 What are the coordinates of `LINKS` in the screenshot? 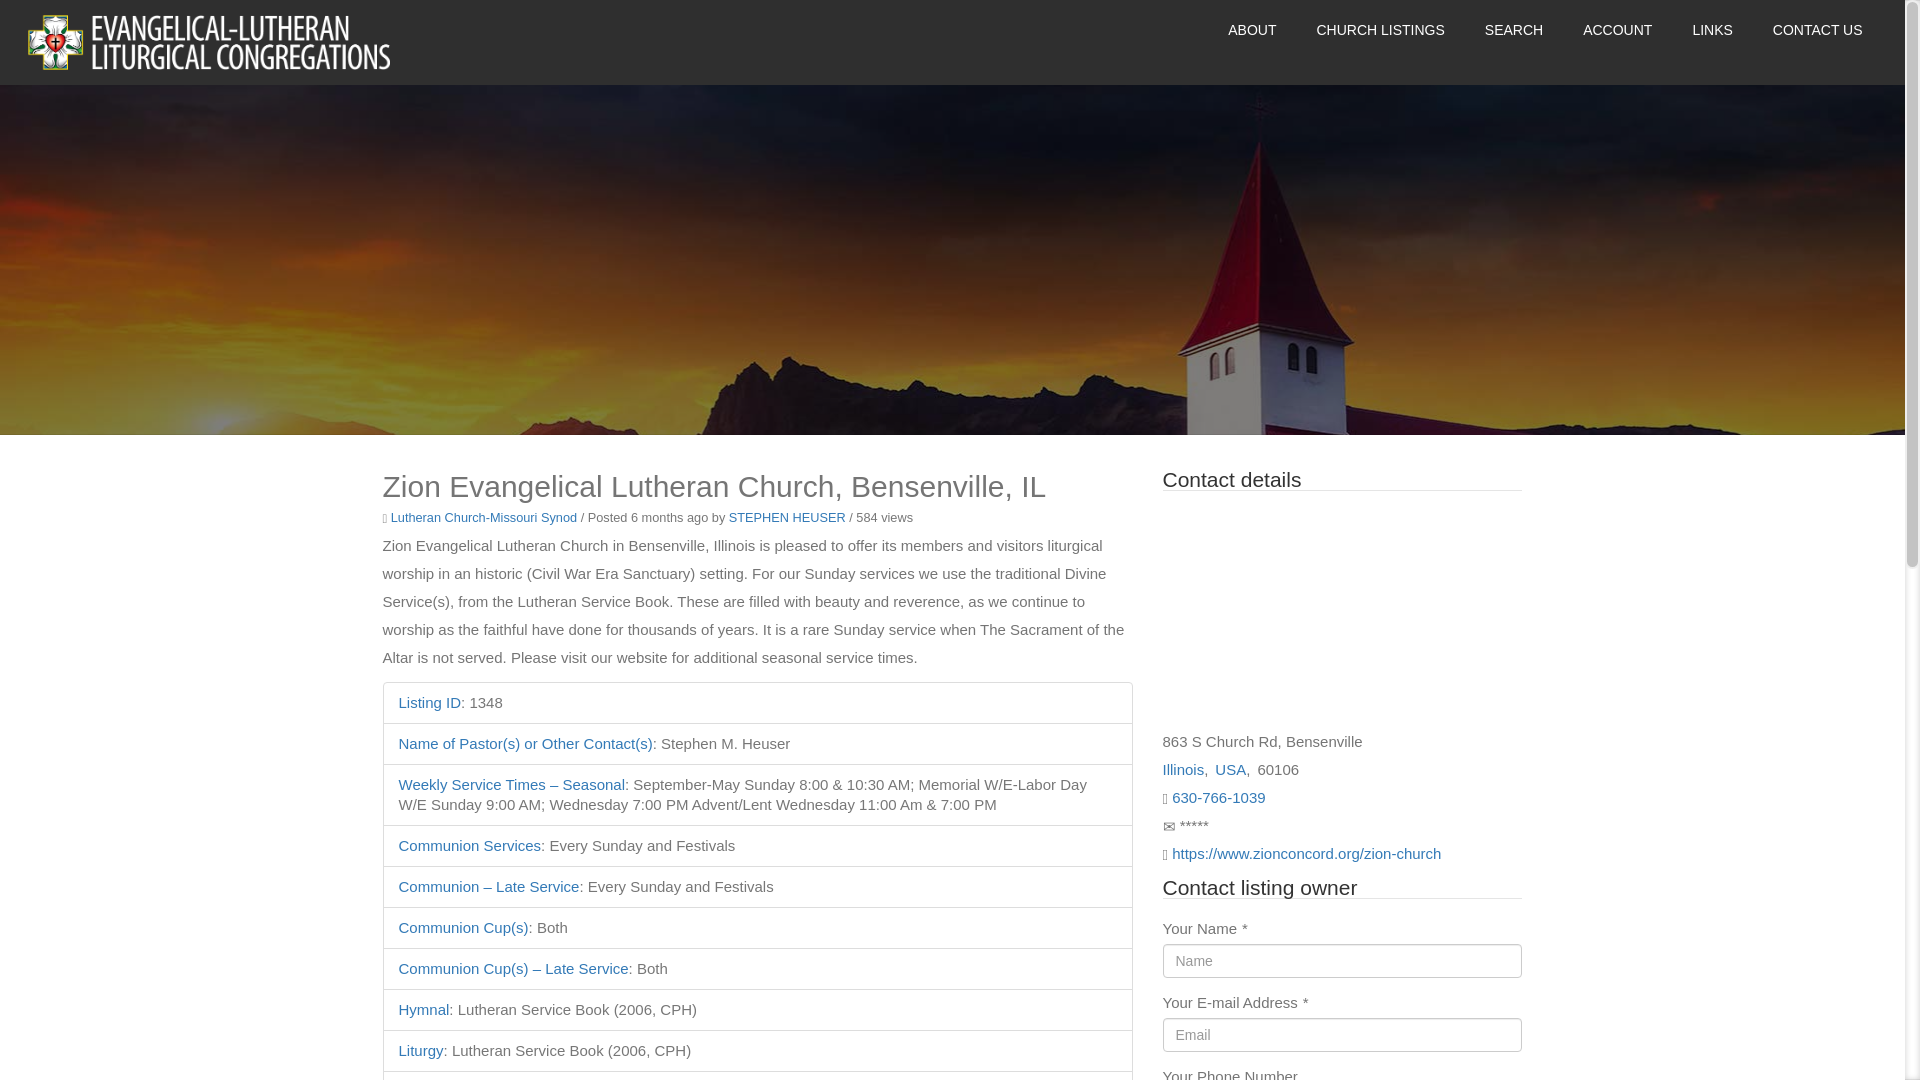 It's located at (1711, 29).